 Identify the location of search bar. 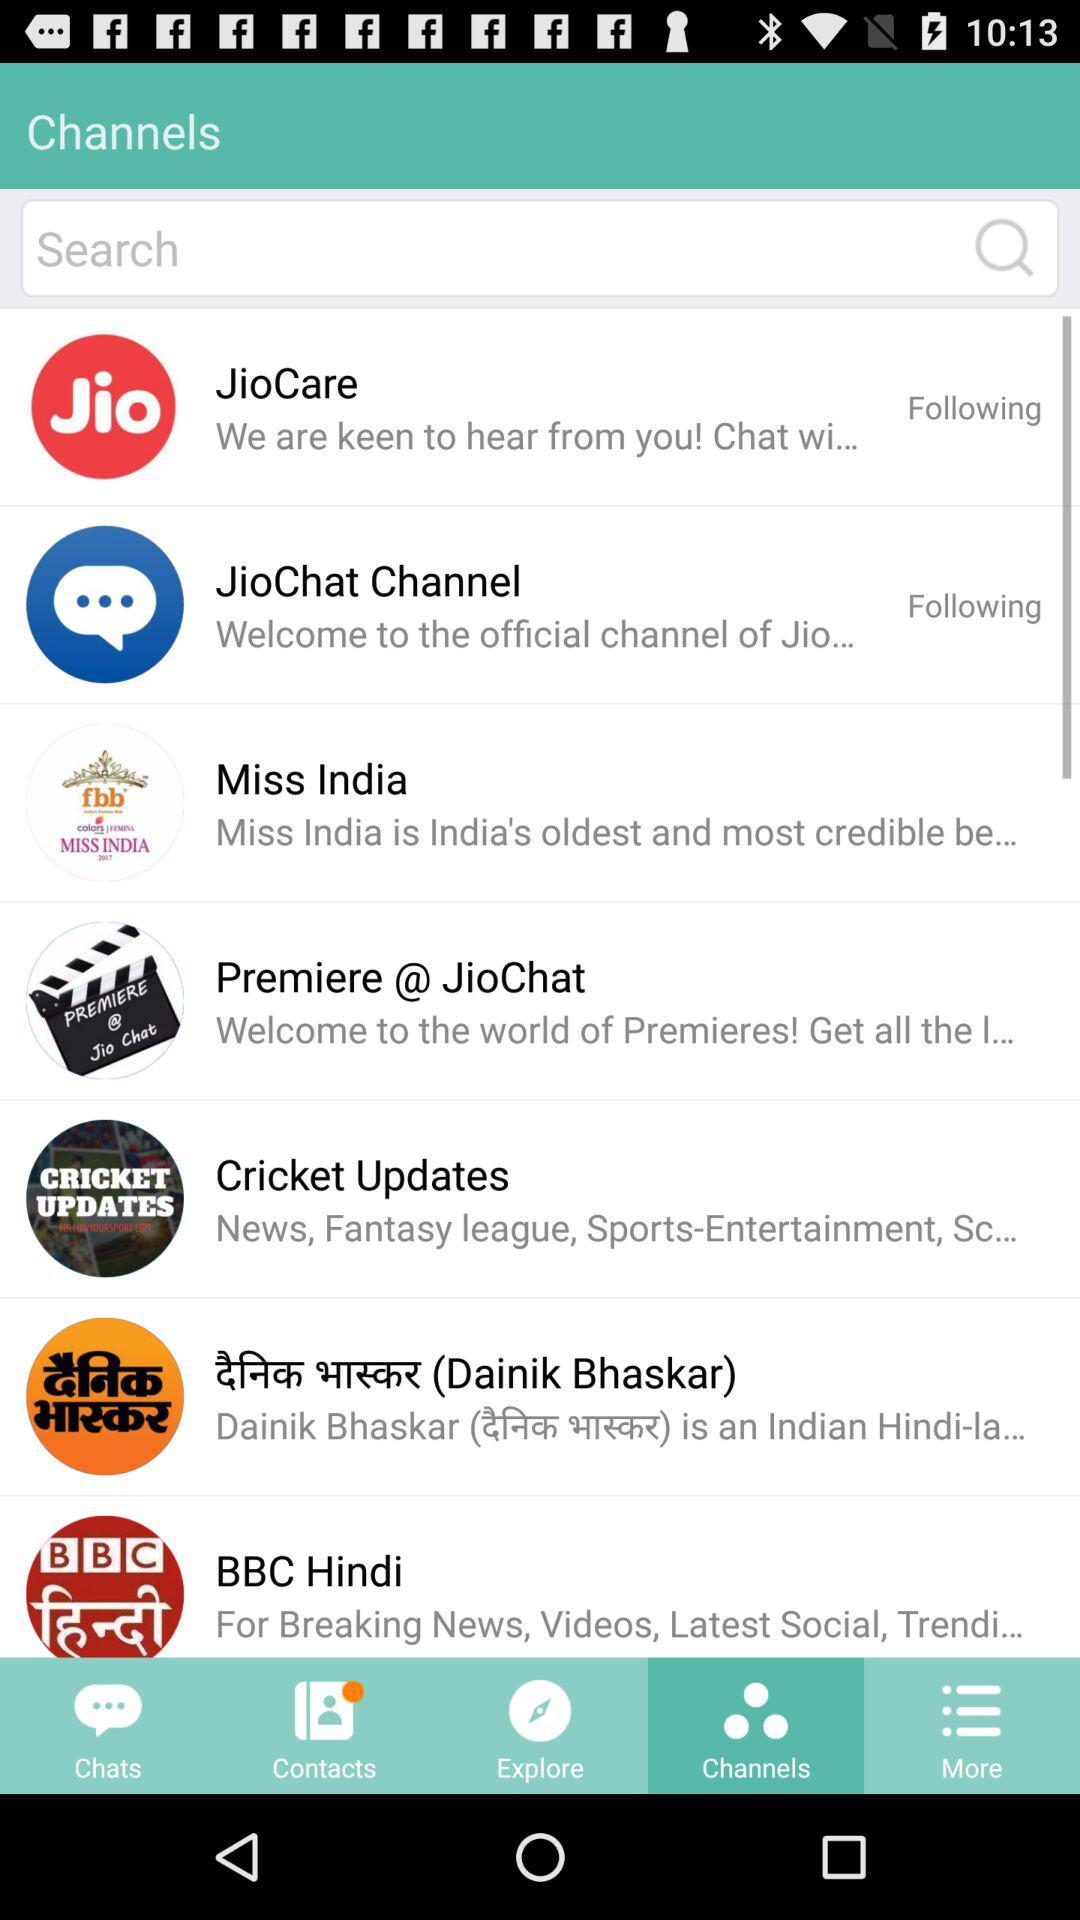
(494, 248).